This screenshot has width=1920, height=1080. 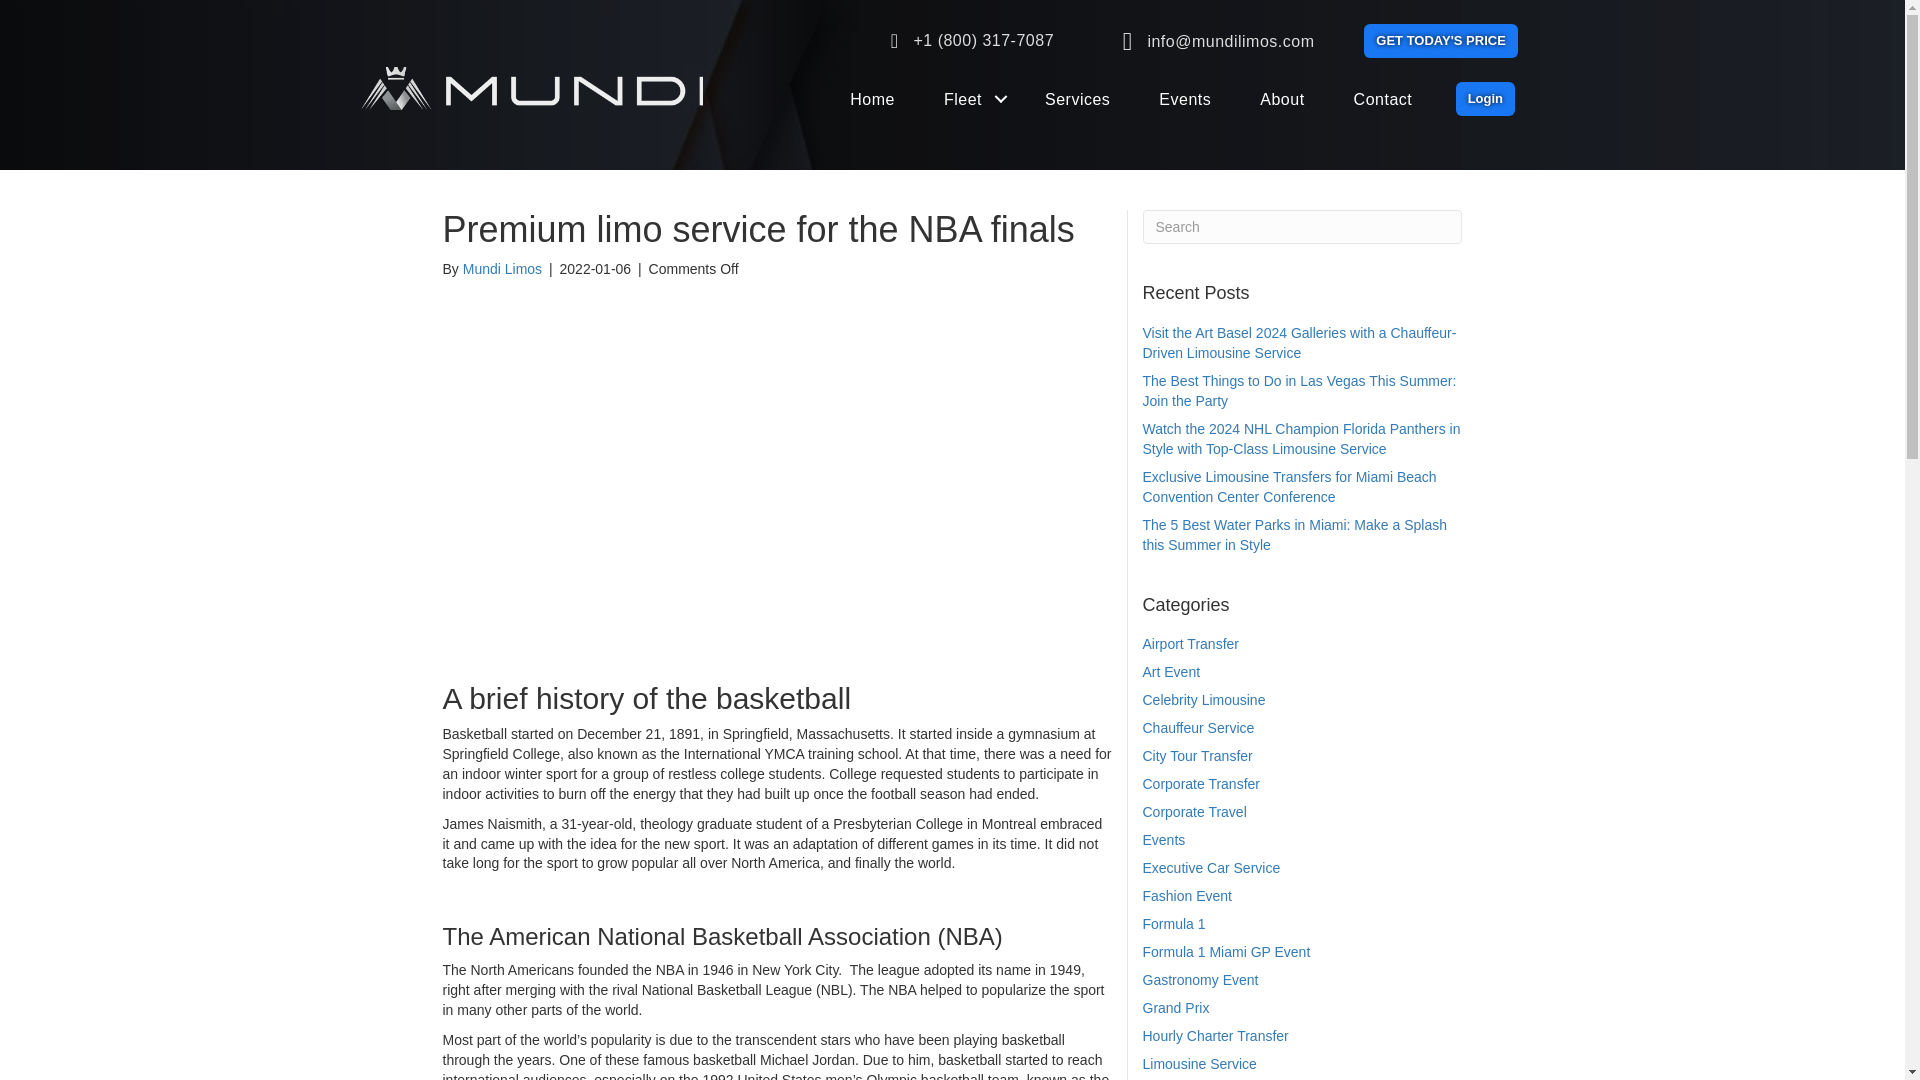 I want to click on About Mundi Limos, so click(x=1282, y=100).